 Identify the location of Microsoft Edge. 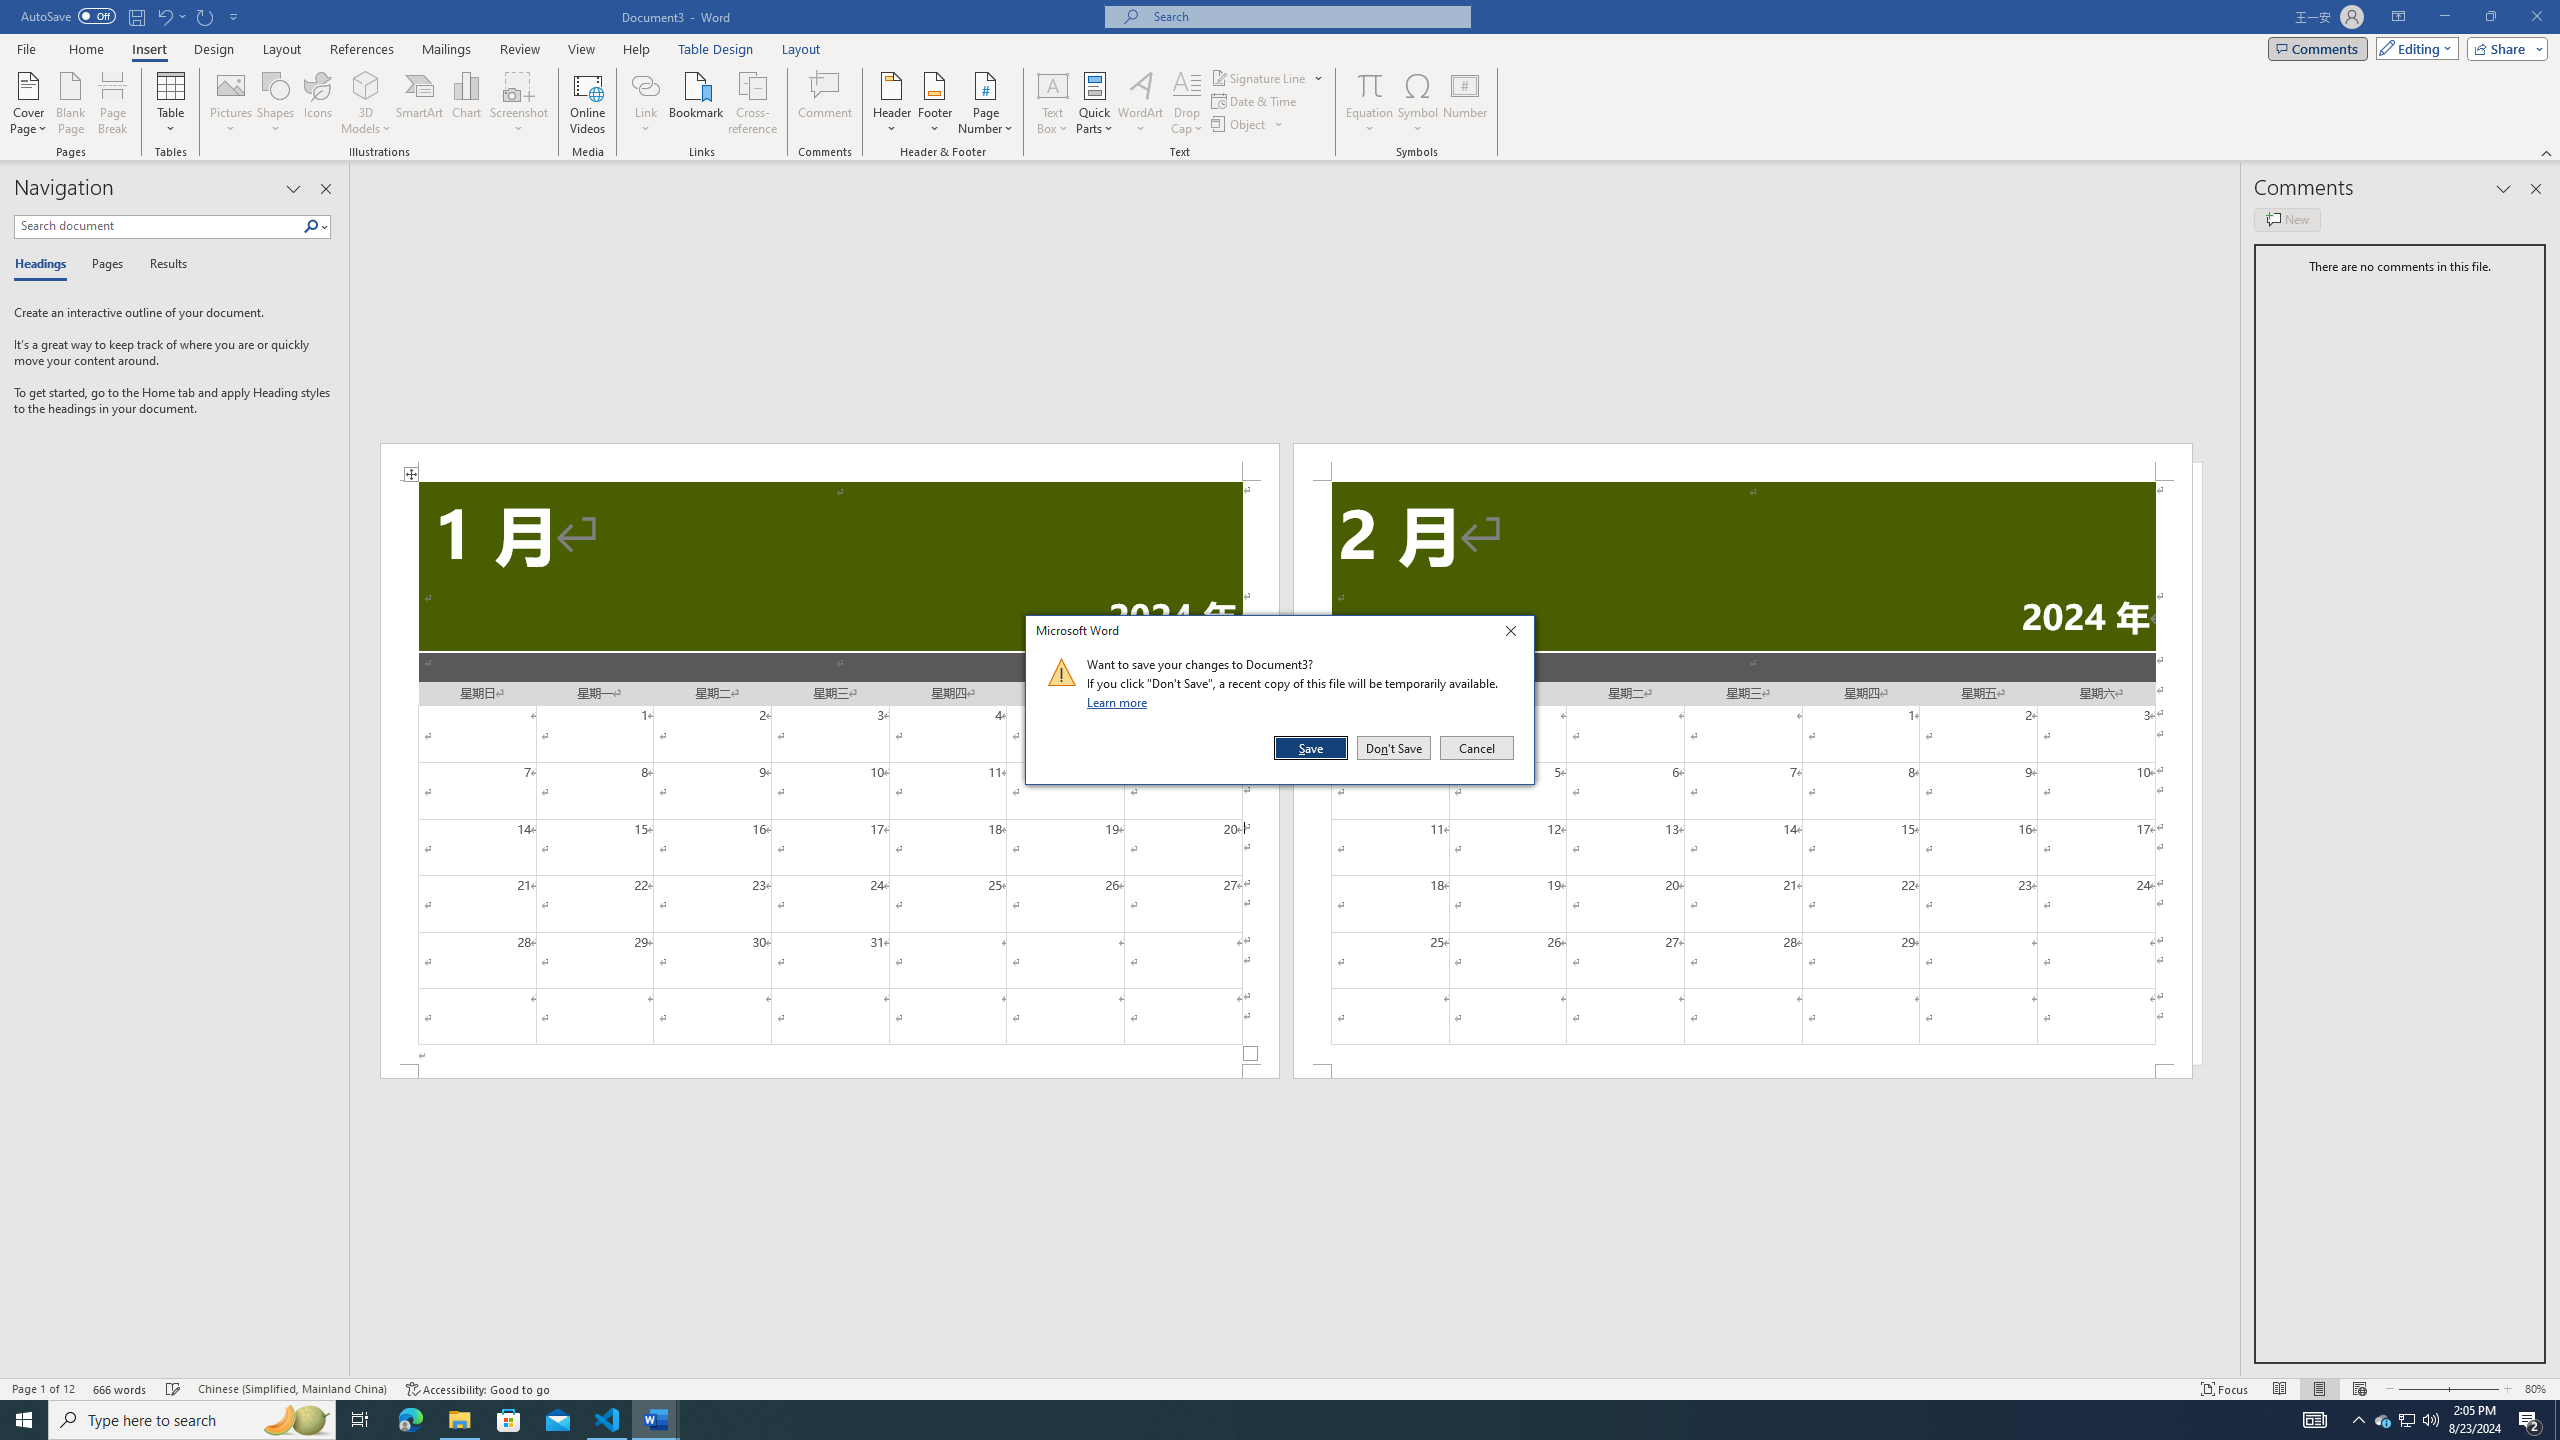
(410, 1420).